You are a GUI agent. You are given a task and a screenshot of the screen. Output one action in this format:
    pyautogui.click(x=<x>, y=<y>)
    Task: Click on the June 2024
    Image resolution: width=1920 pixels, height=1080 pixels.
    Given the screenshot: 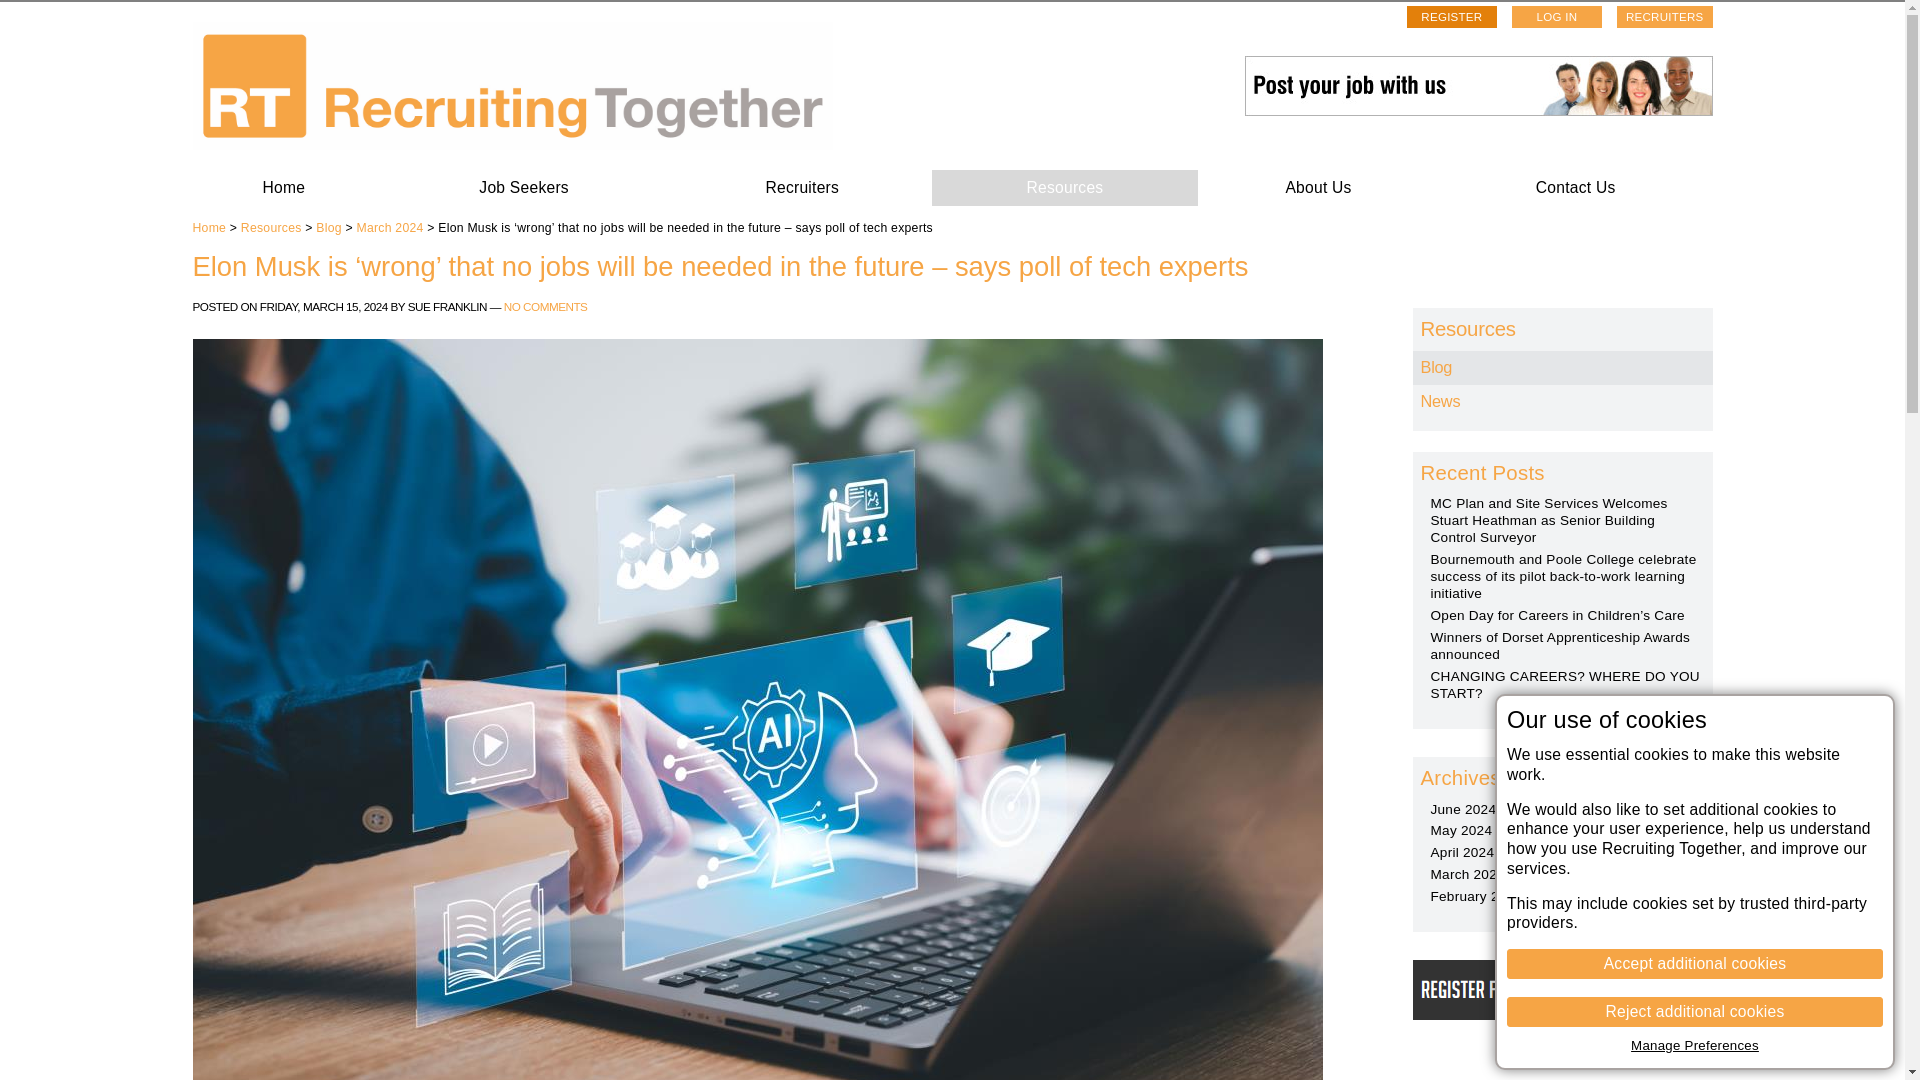 What is the action you would take?
    pyautogui.click(x=1462, y=809)
    